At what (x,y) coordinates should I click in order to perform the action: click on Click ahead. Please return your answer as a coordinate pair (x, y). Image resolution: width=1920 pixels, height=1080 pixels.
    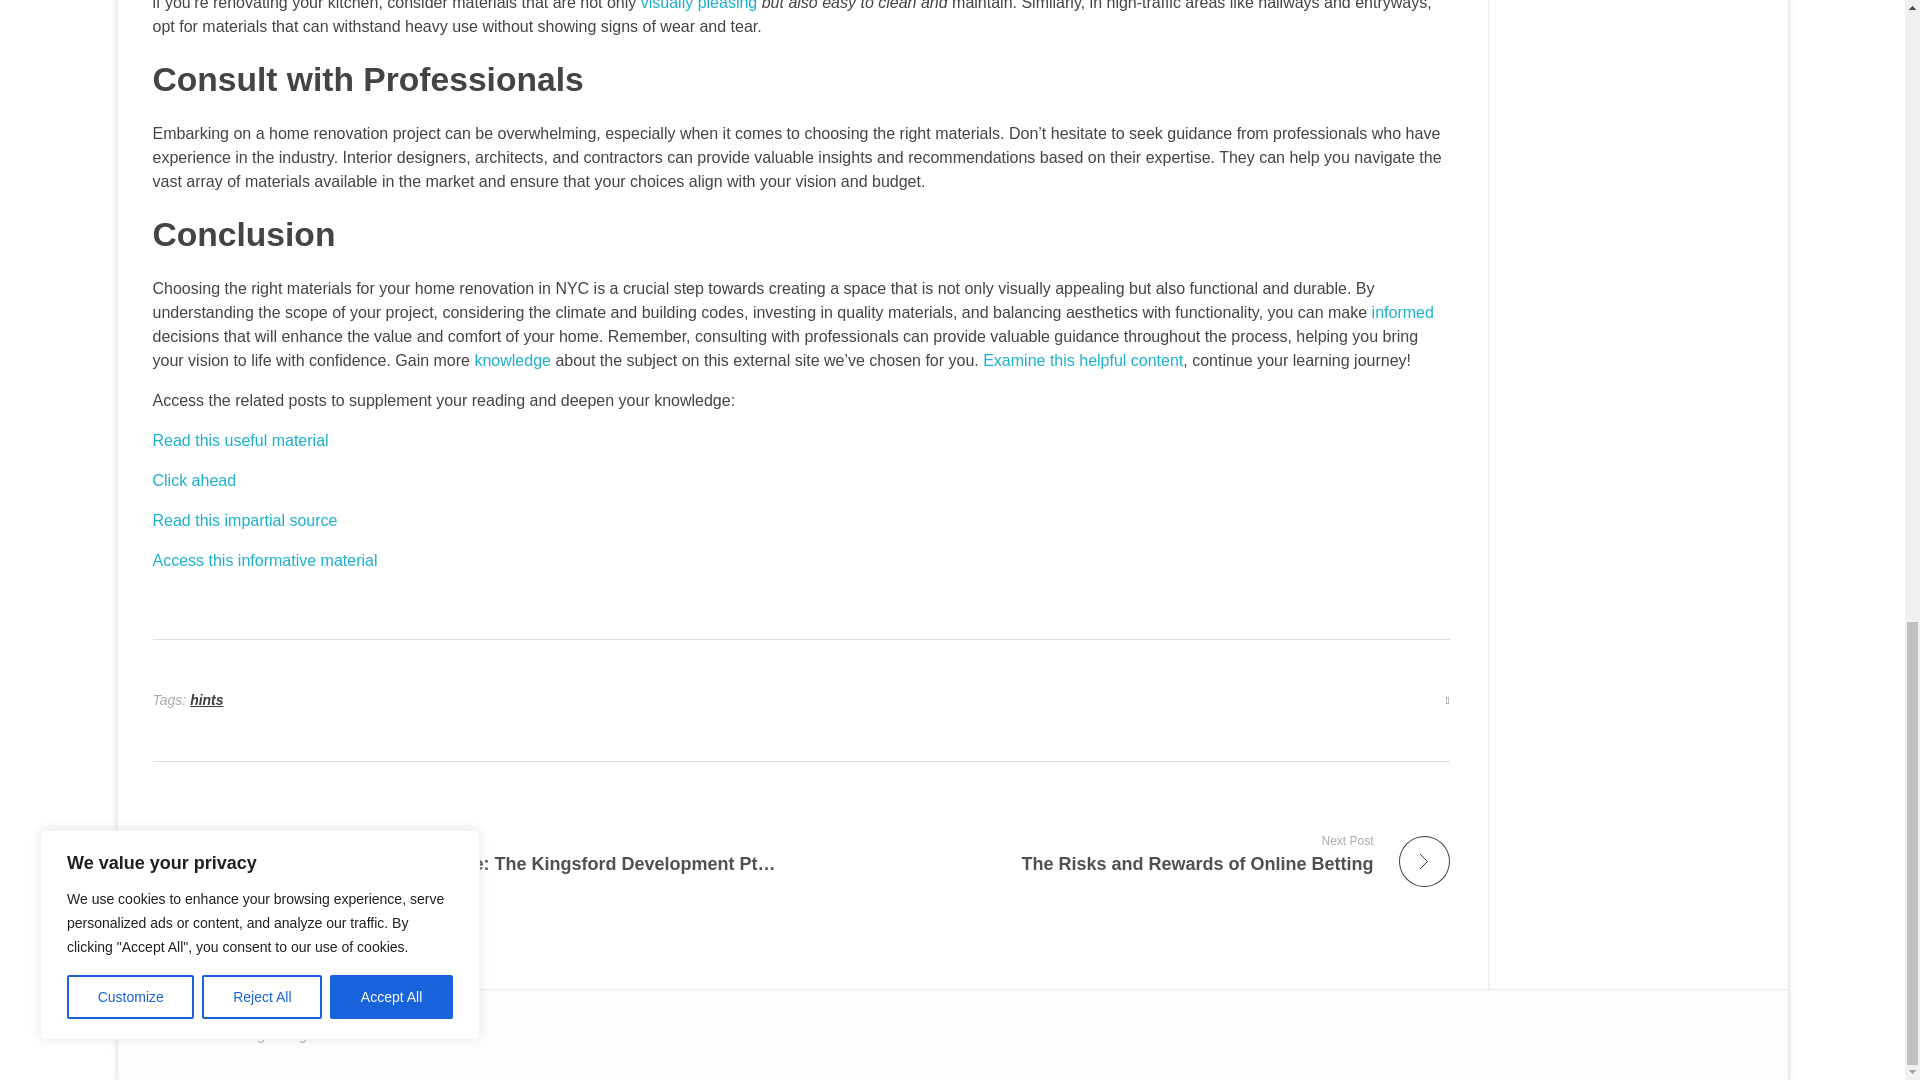
    Looking at the image, I should click on (194, 480).